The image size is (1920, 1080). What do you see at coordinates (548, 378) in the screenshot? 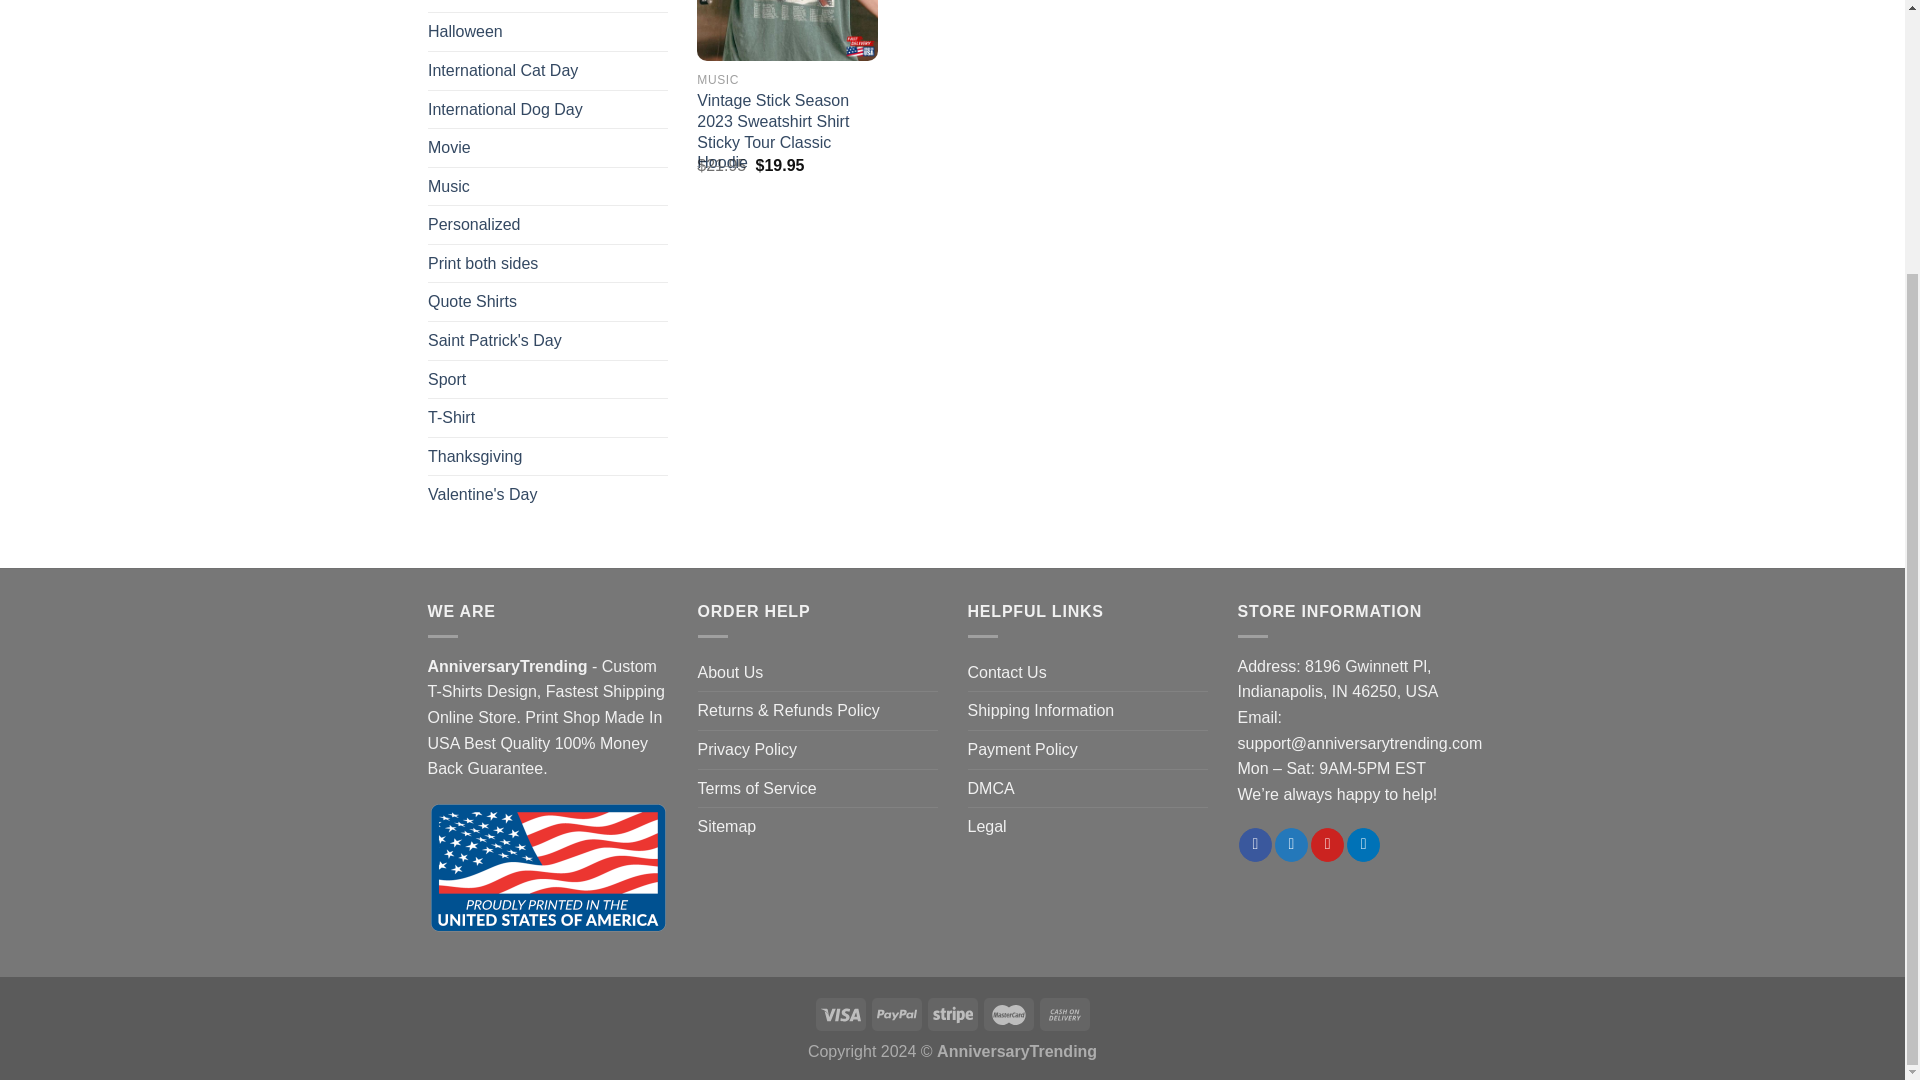
I see `Sport` at bounding box center [548, 378].